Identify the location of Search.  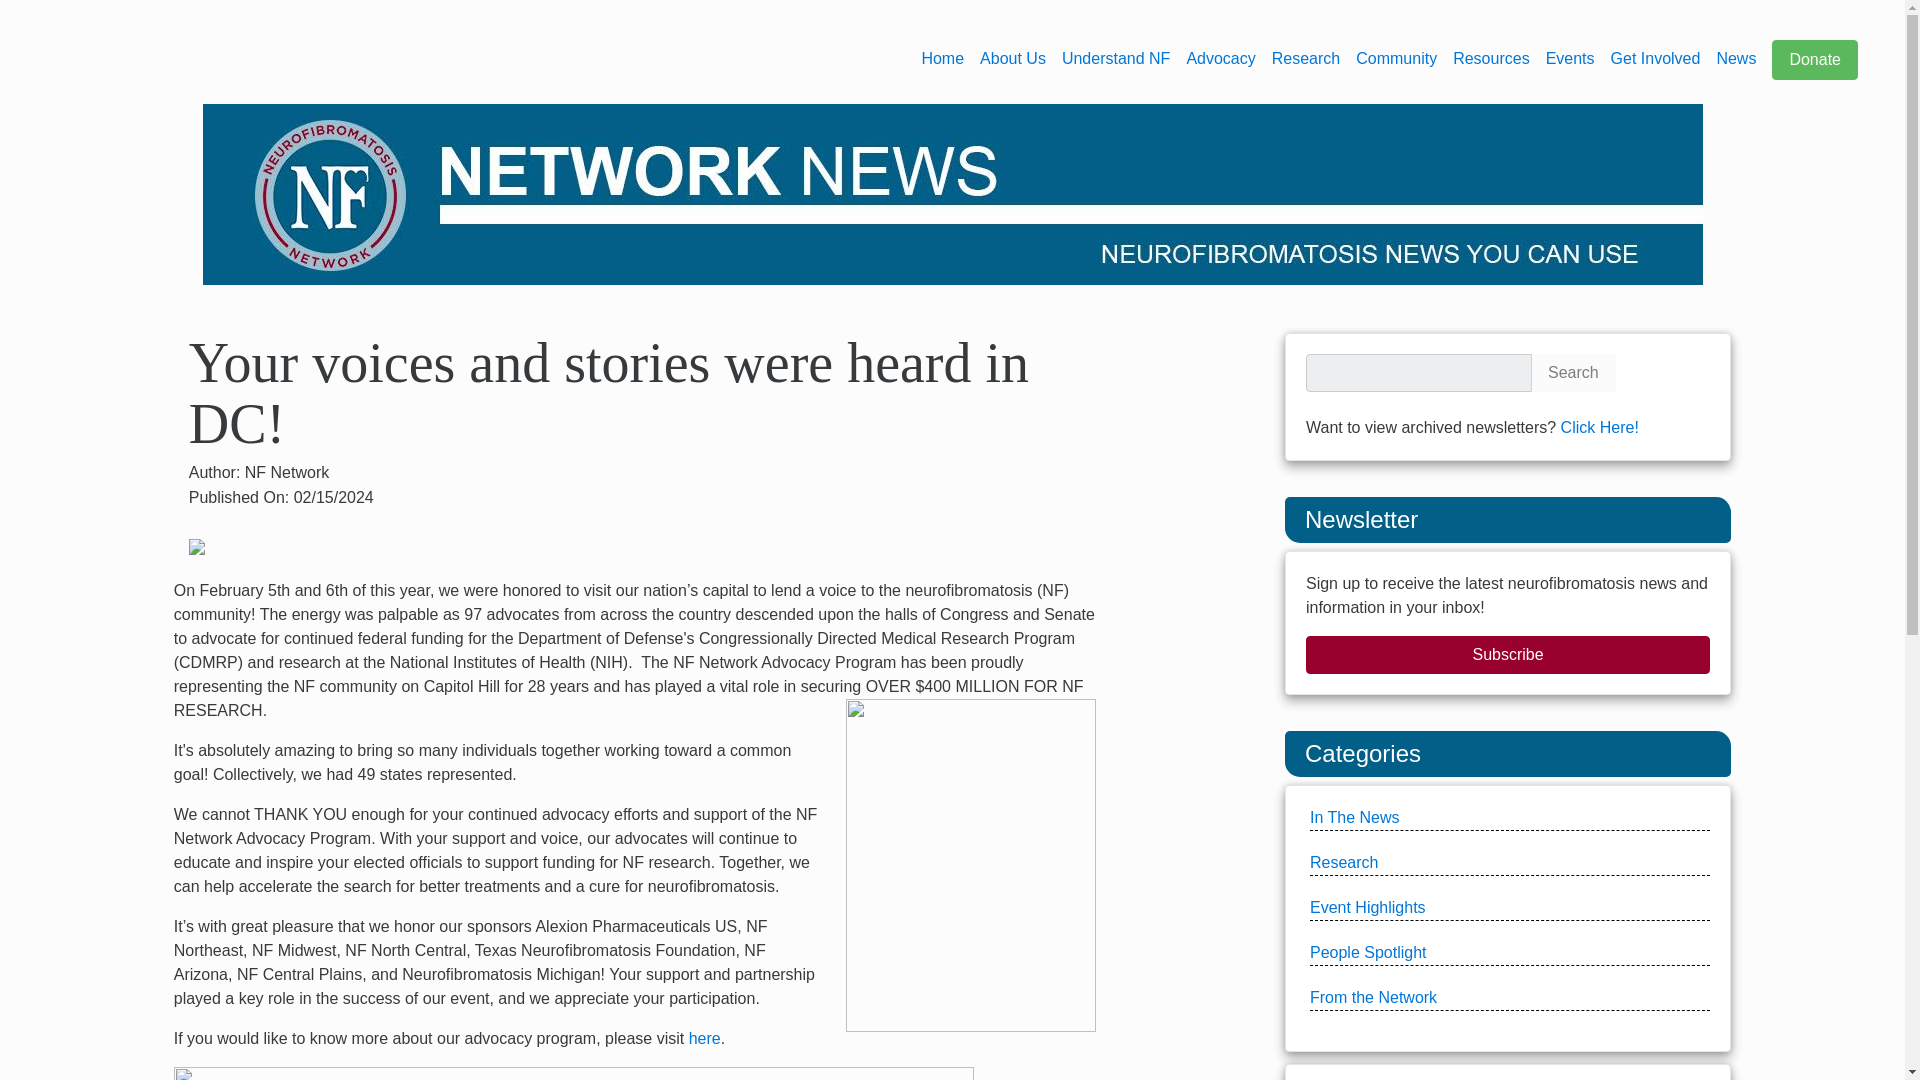
(1573, 373).